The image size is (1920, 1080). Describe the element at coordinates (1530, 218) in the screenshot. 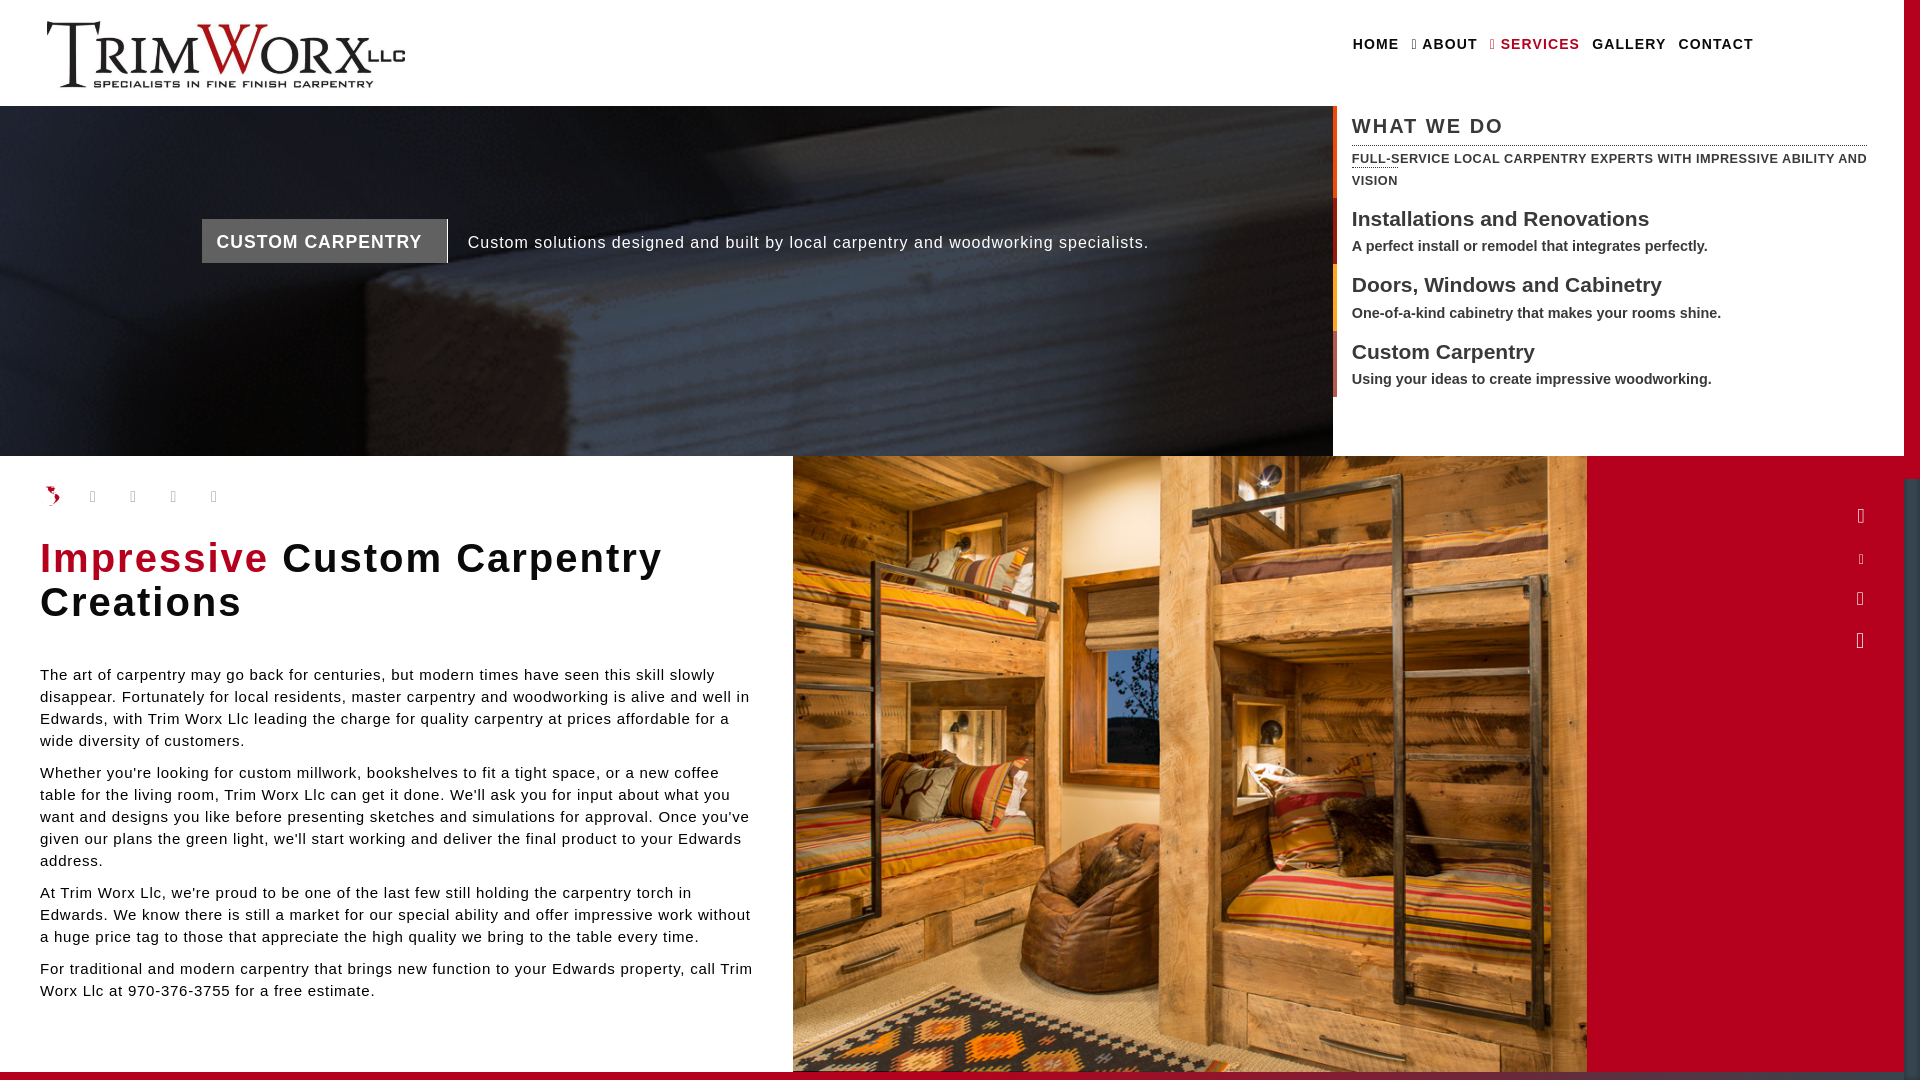

I see `Installations and Renovations` at that location.